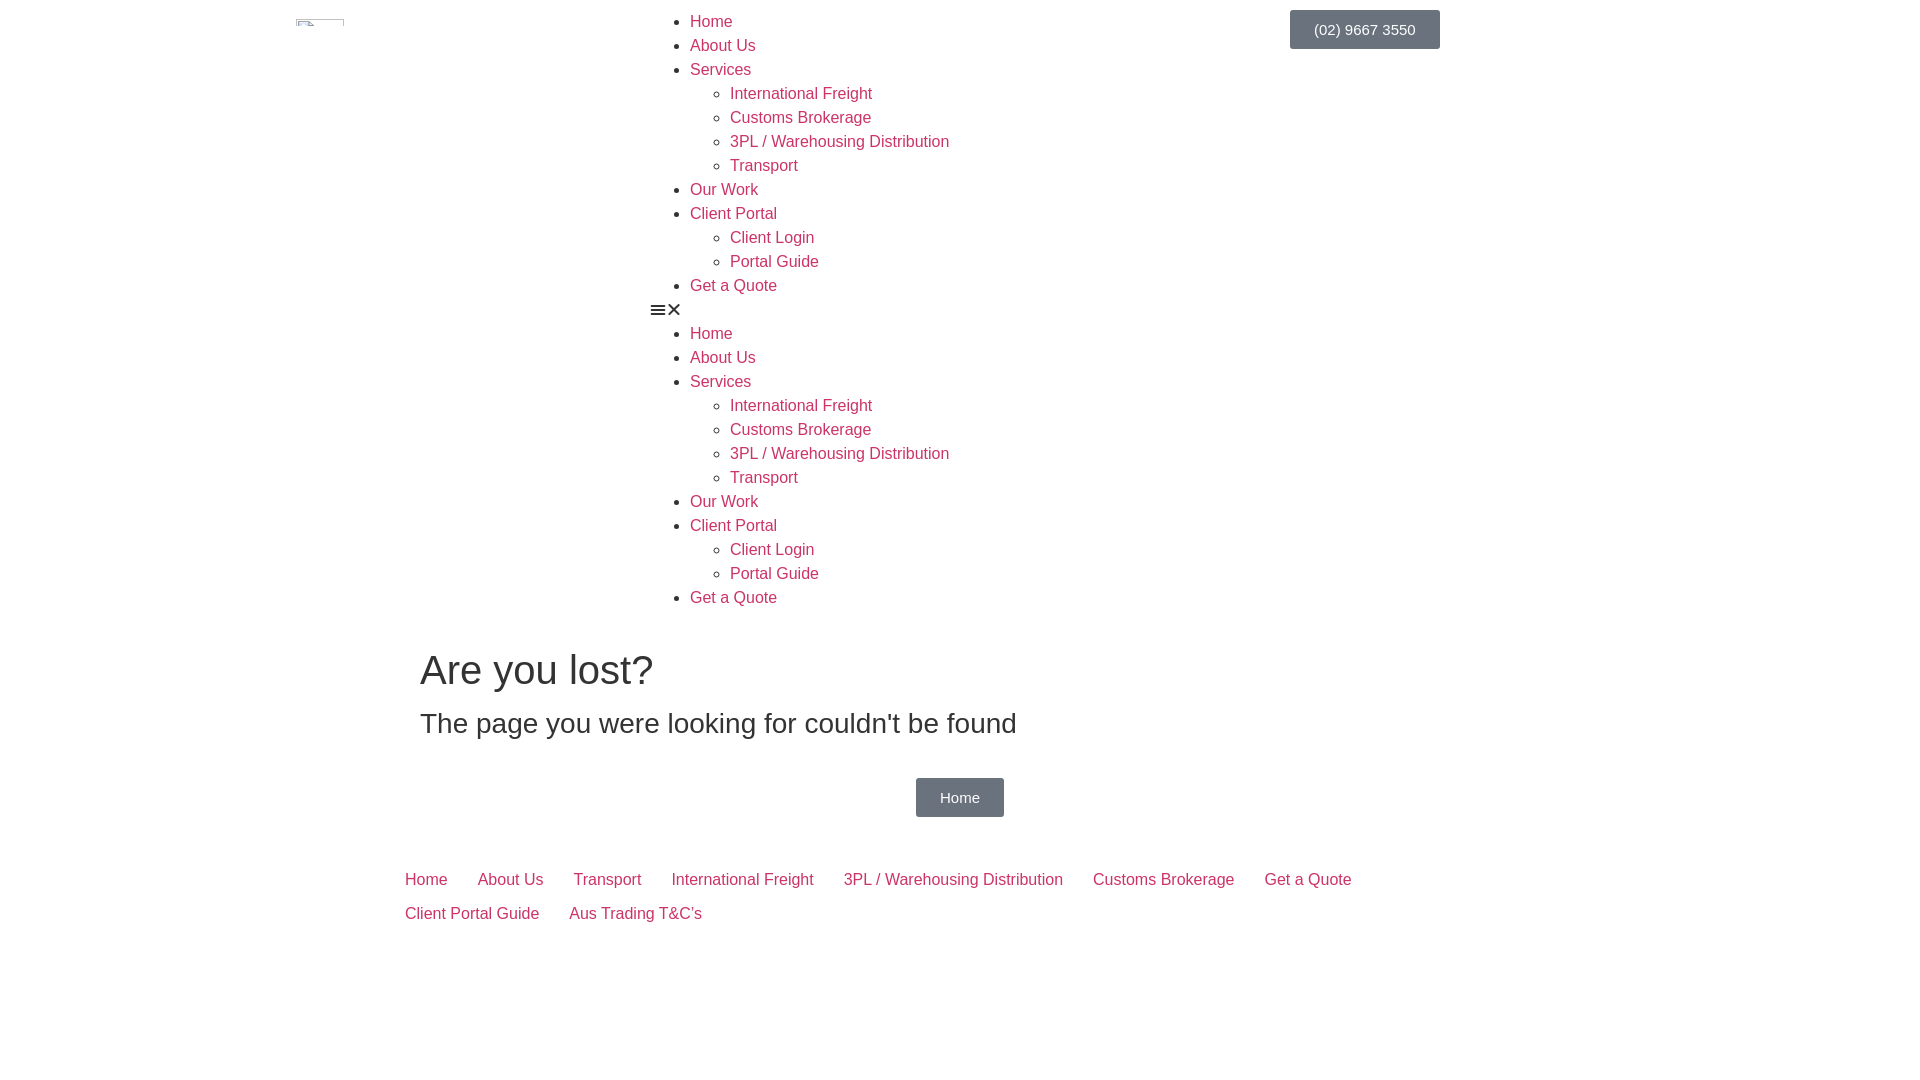 Image resolution: width=1920 pixels, height=1080 pixels. I want to click on (02) 9667 3550, so click(1365, 30).